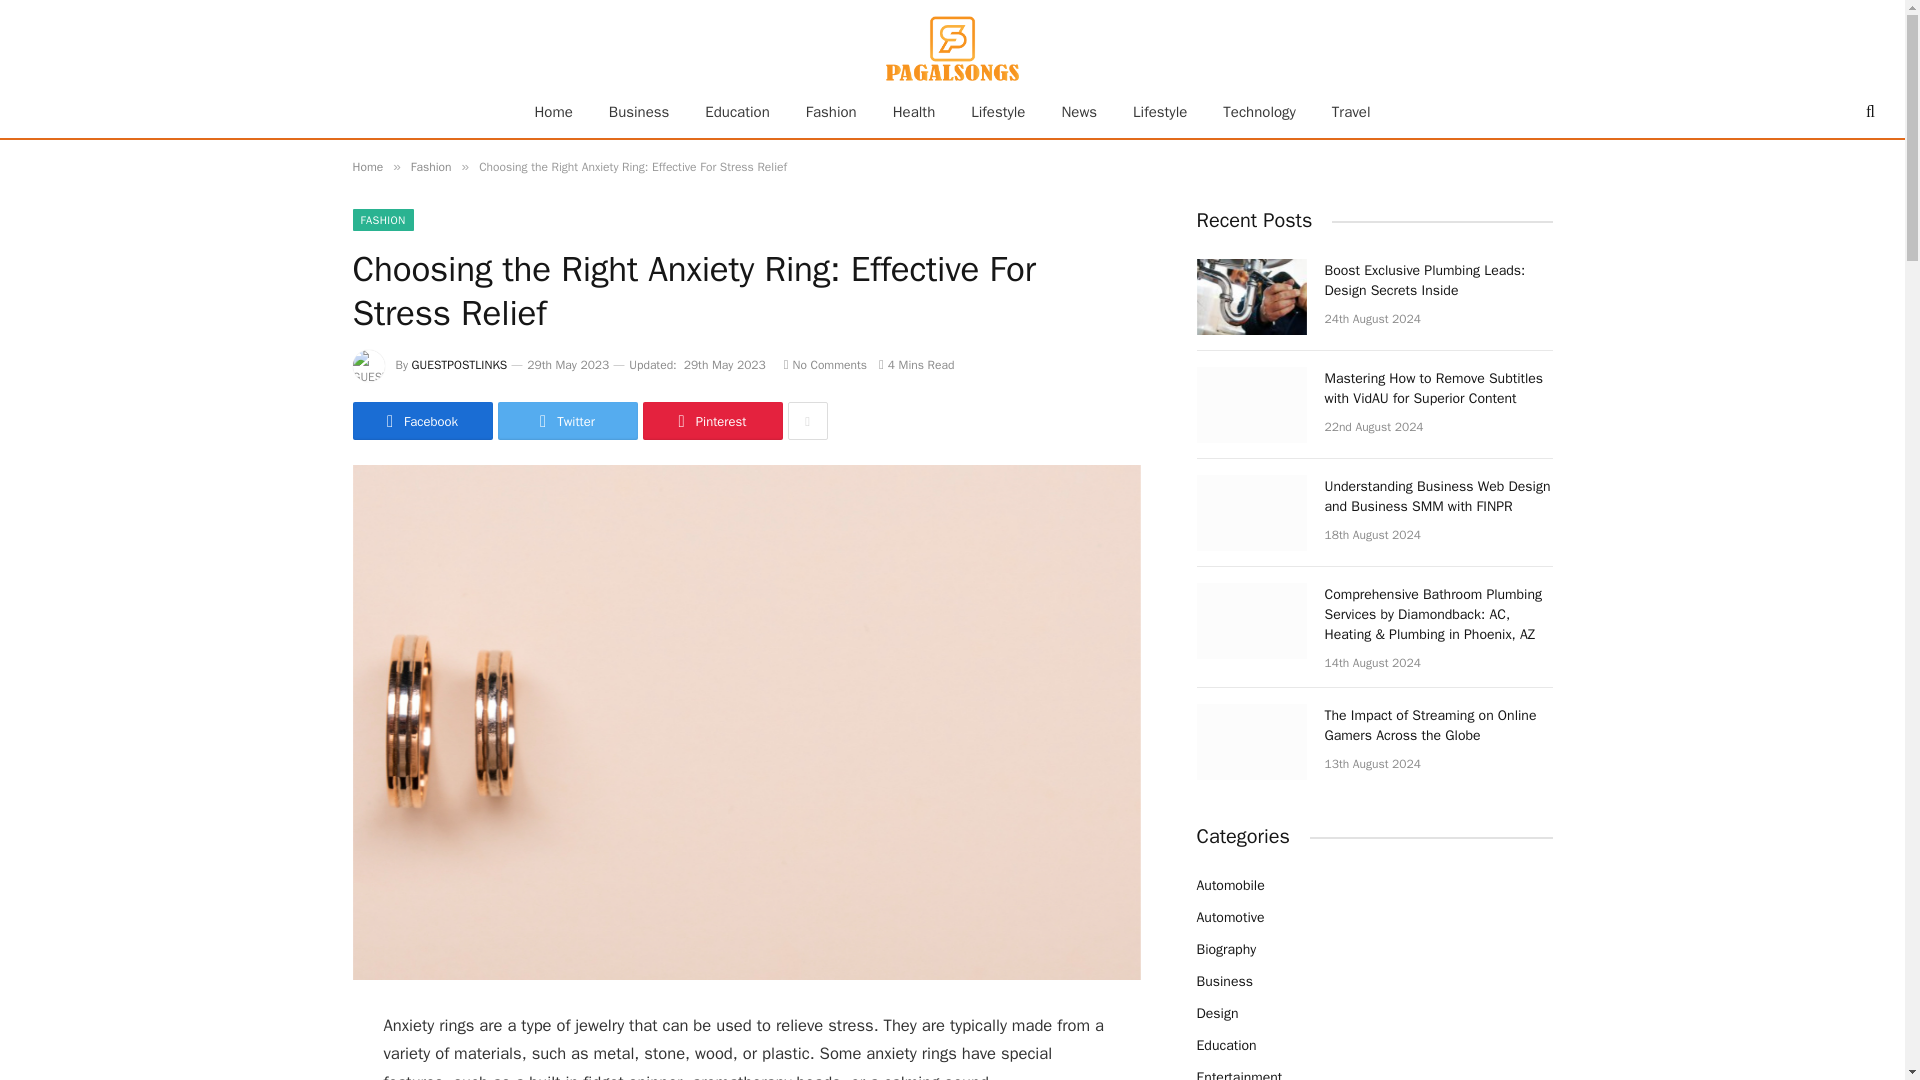  What do you see at coordinates (1259, 112) in the screenshot?
I see `Technology` at bounding box center [1259, 112].